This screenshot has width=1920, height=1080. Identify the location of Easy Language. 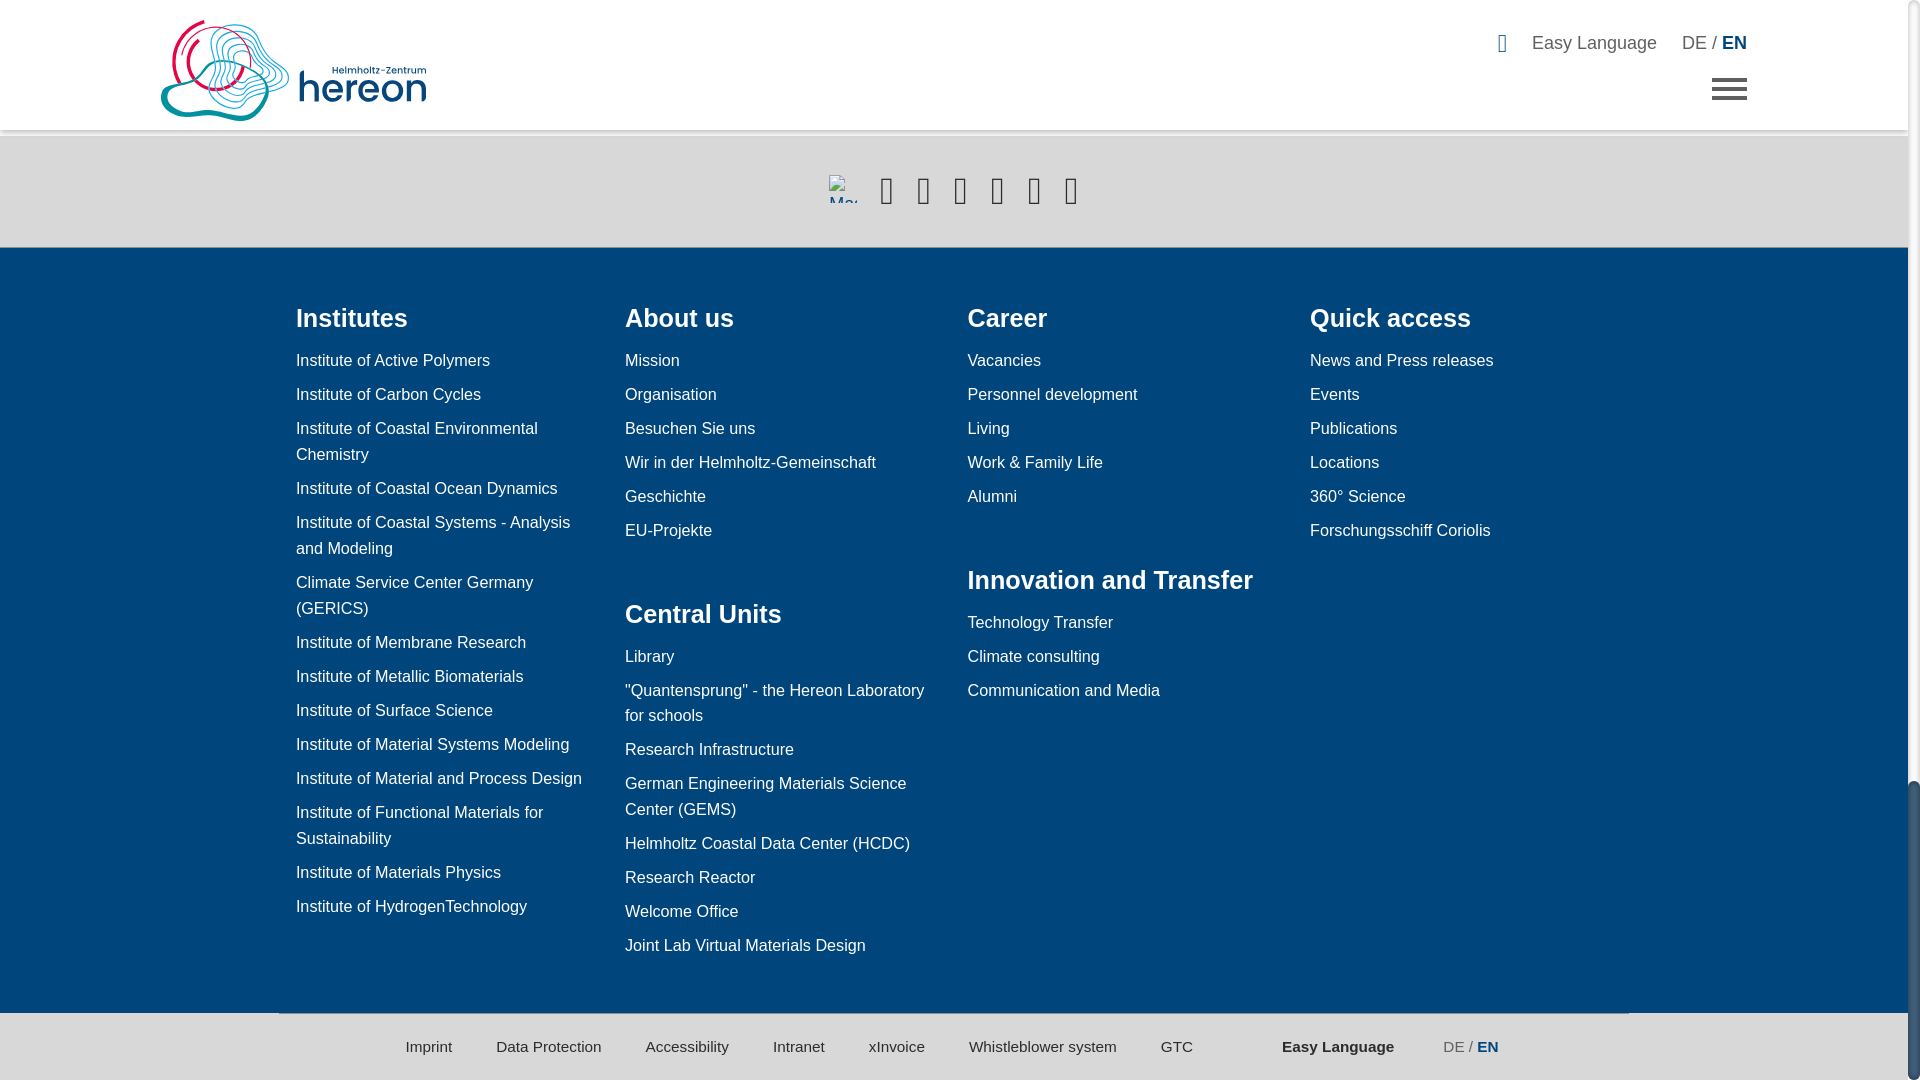
(1329, 1046).